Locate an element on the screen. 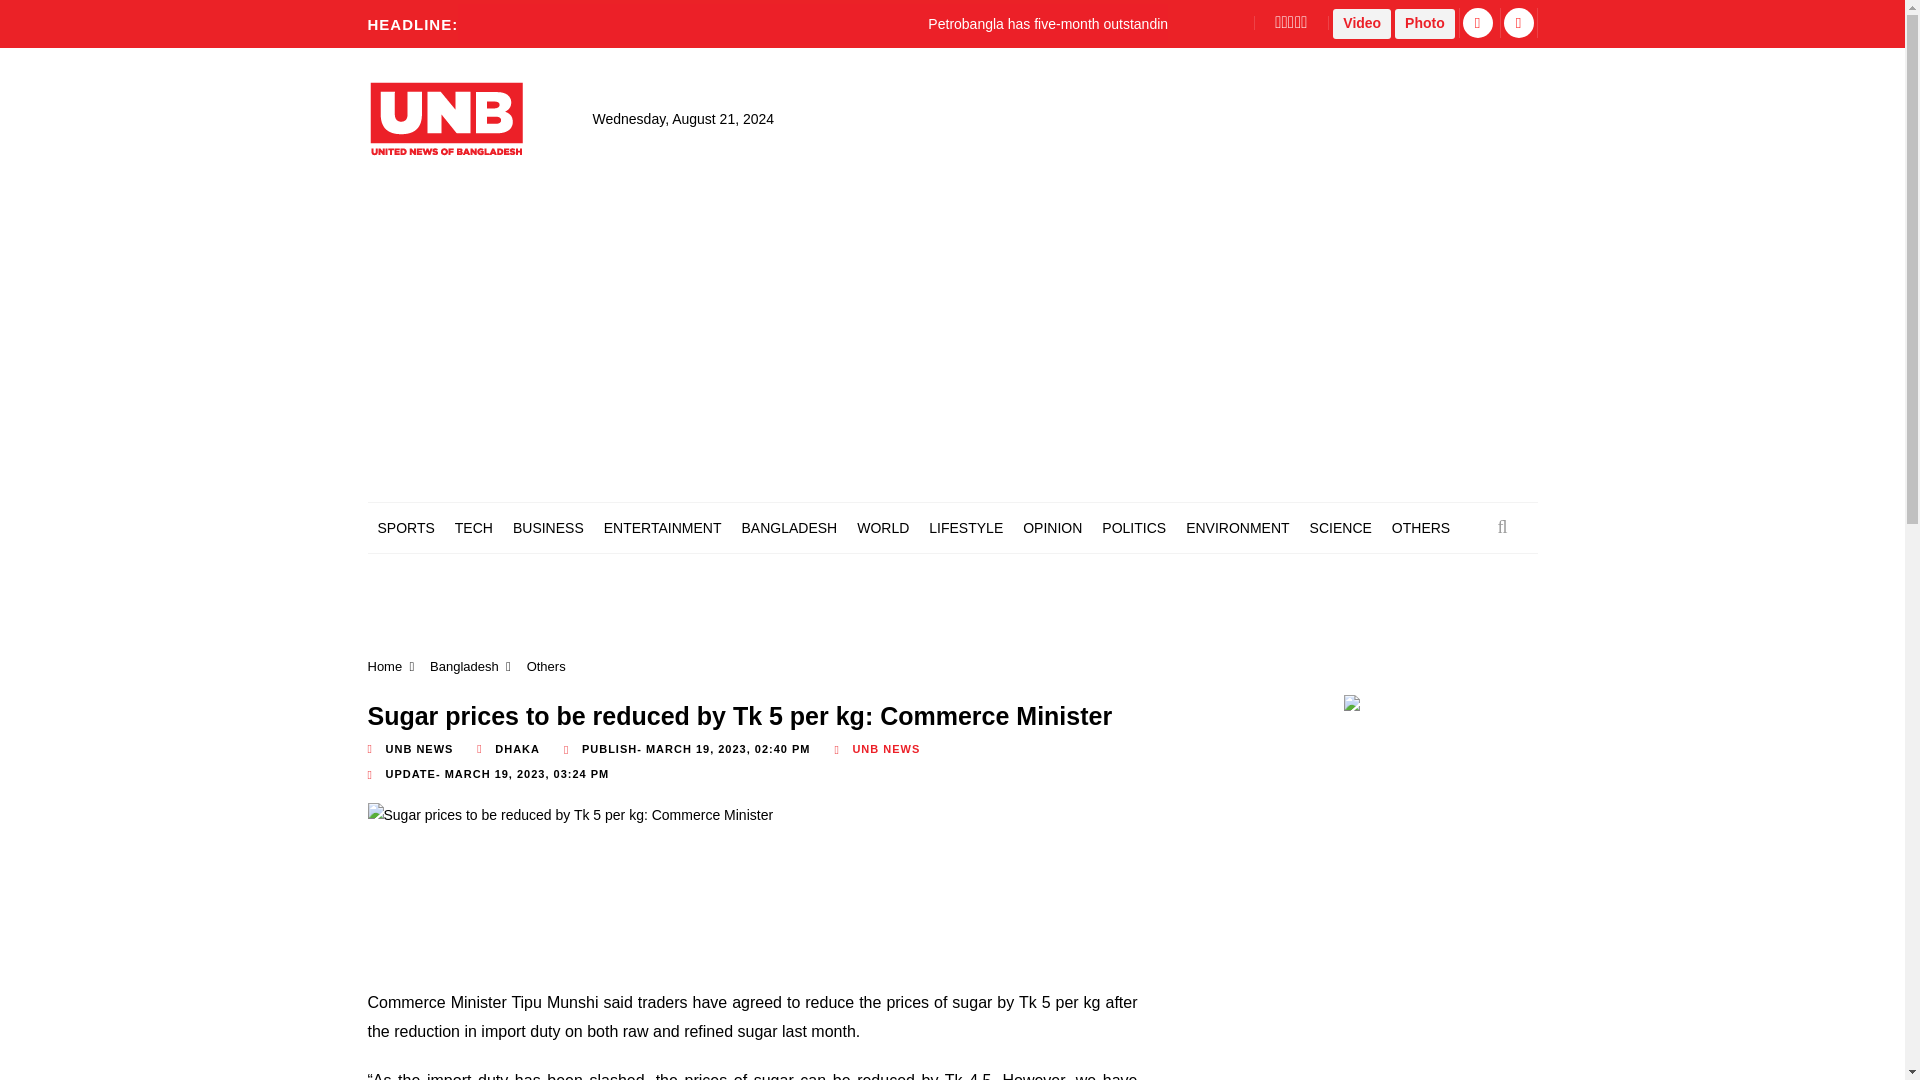 The width and height of the screenshot is (1920, 1080). BUSINESS is located at coordinates (548, 528).